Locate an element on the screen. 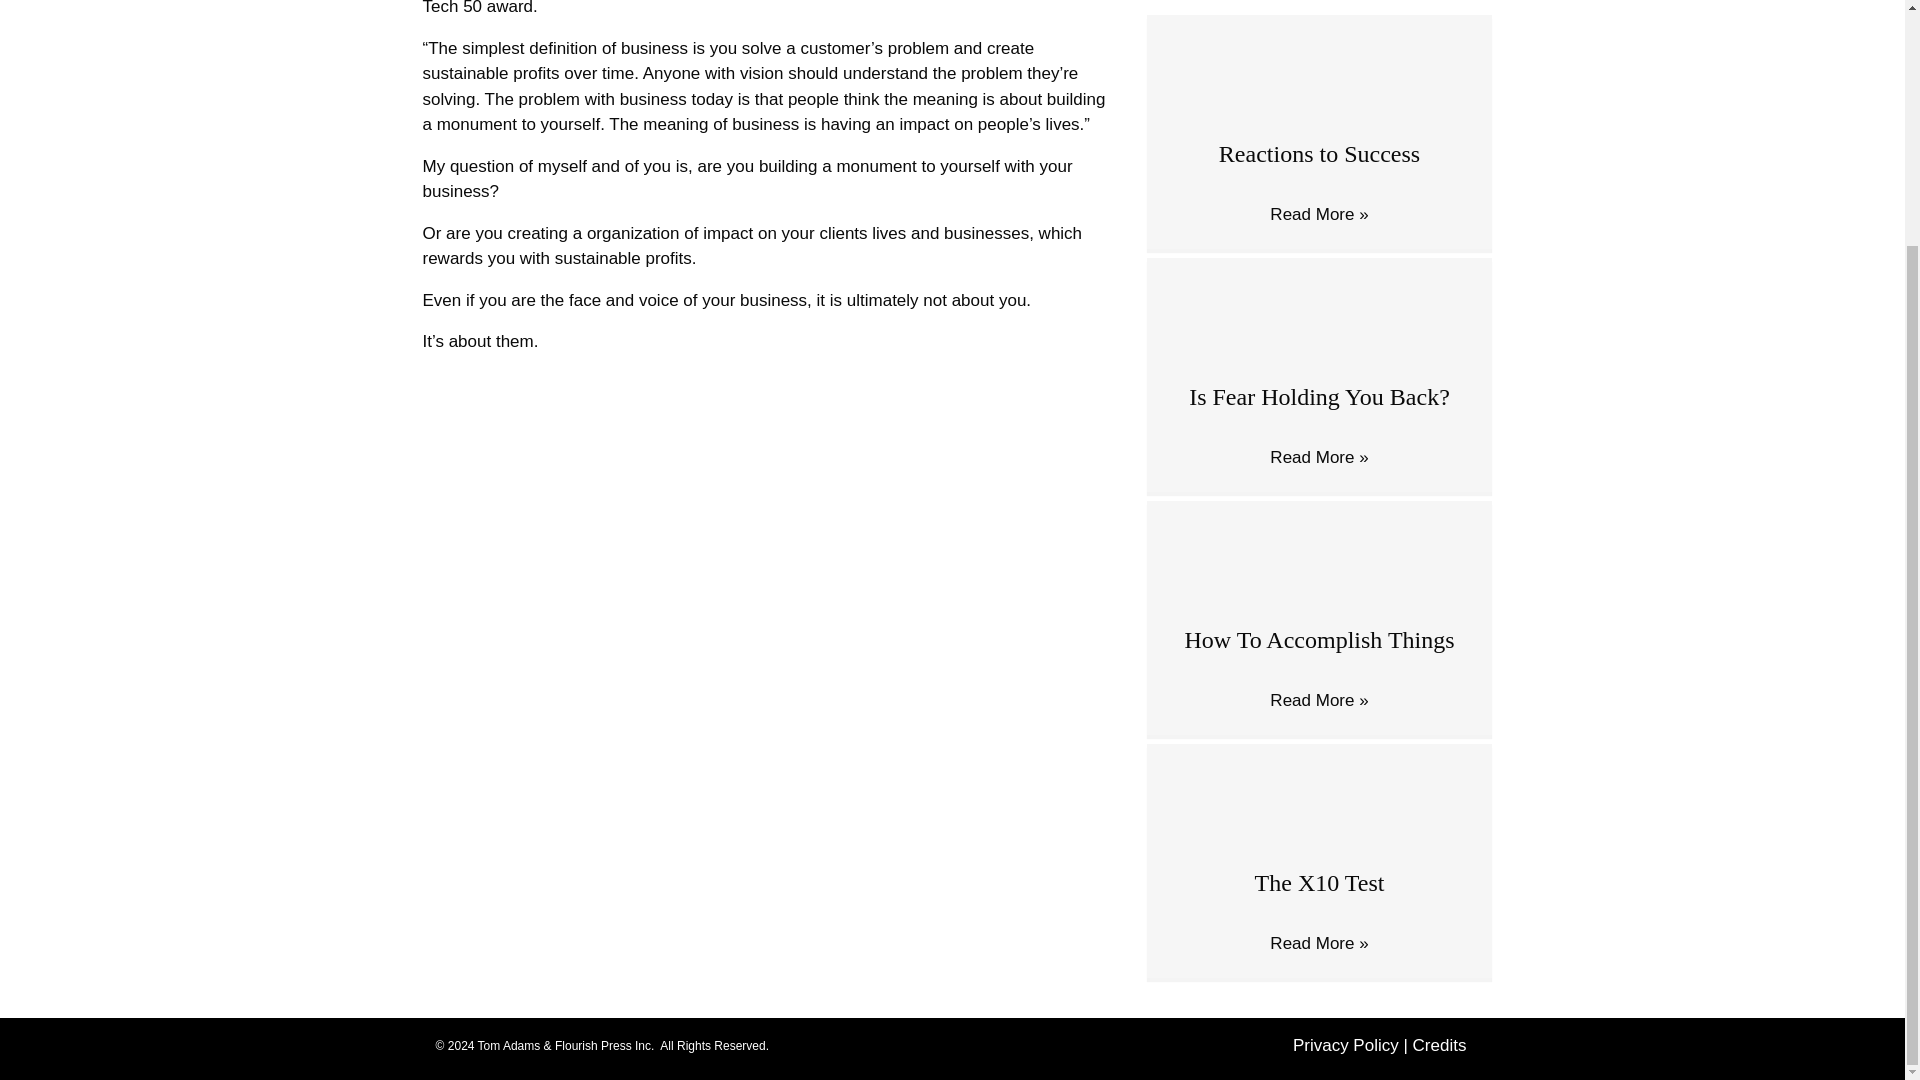 The image size is (1920, 1080). Reactions to Success is located at coordinates (1320, 78).